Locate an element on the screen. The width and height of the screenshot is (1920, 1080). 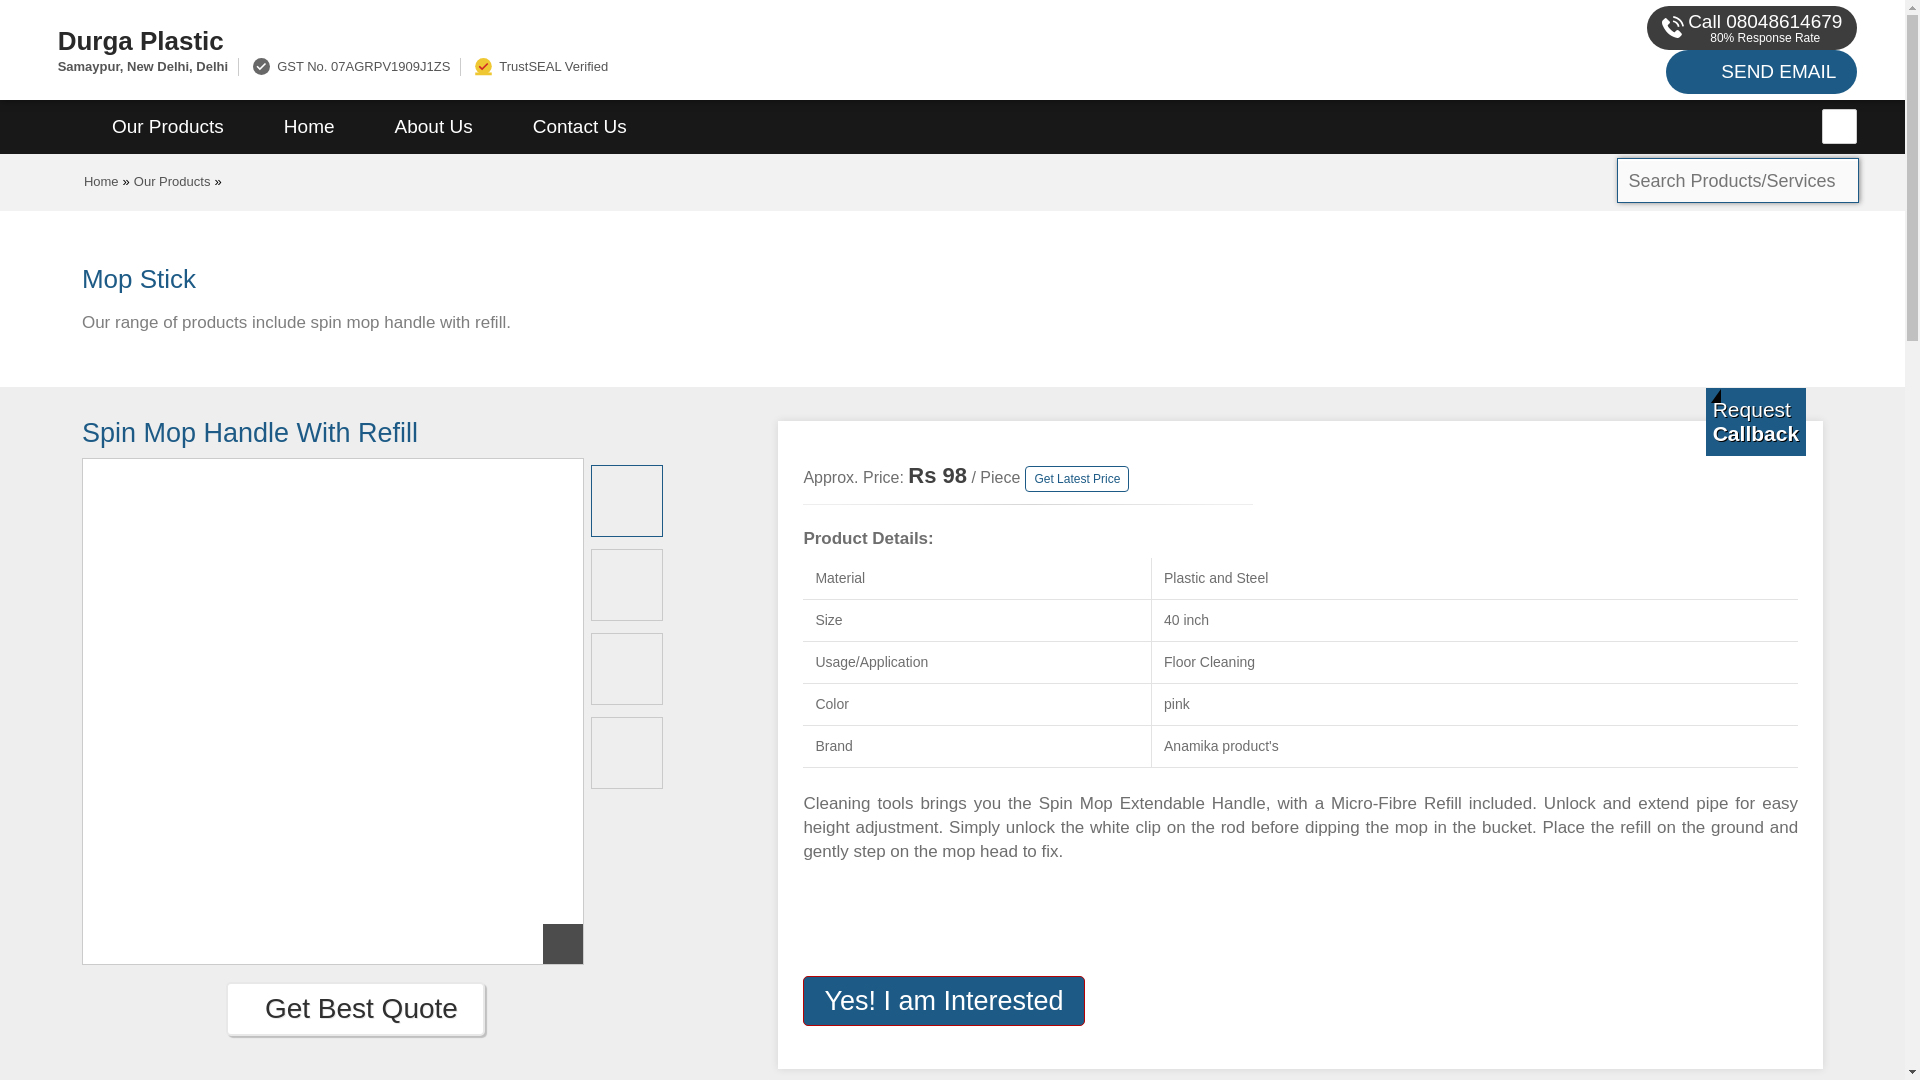
Our Products is located at coordinates (168, 127).